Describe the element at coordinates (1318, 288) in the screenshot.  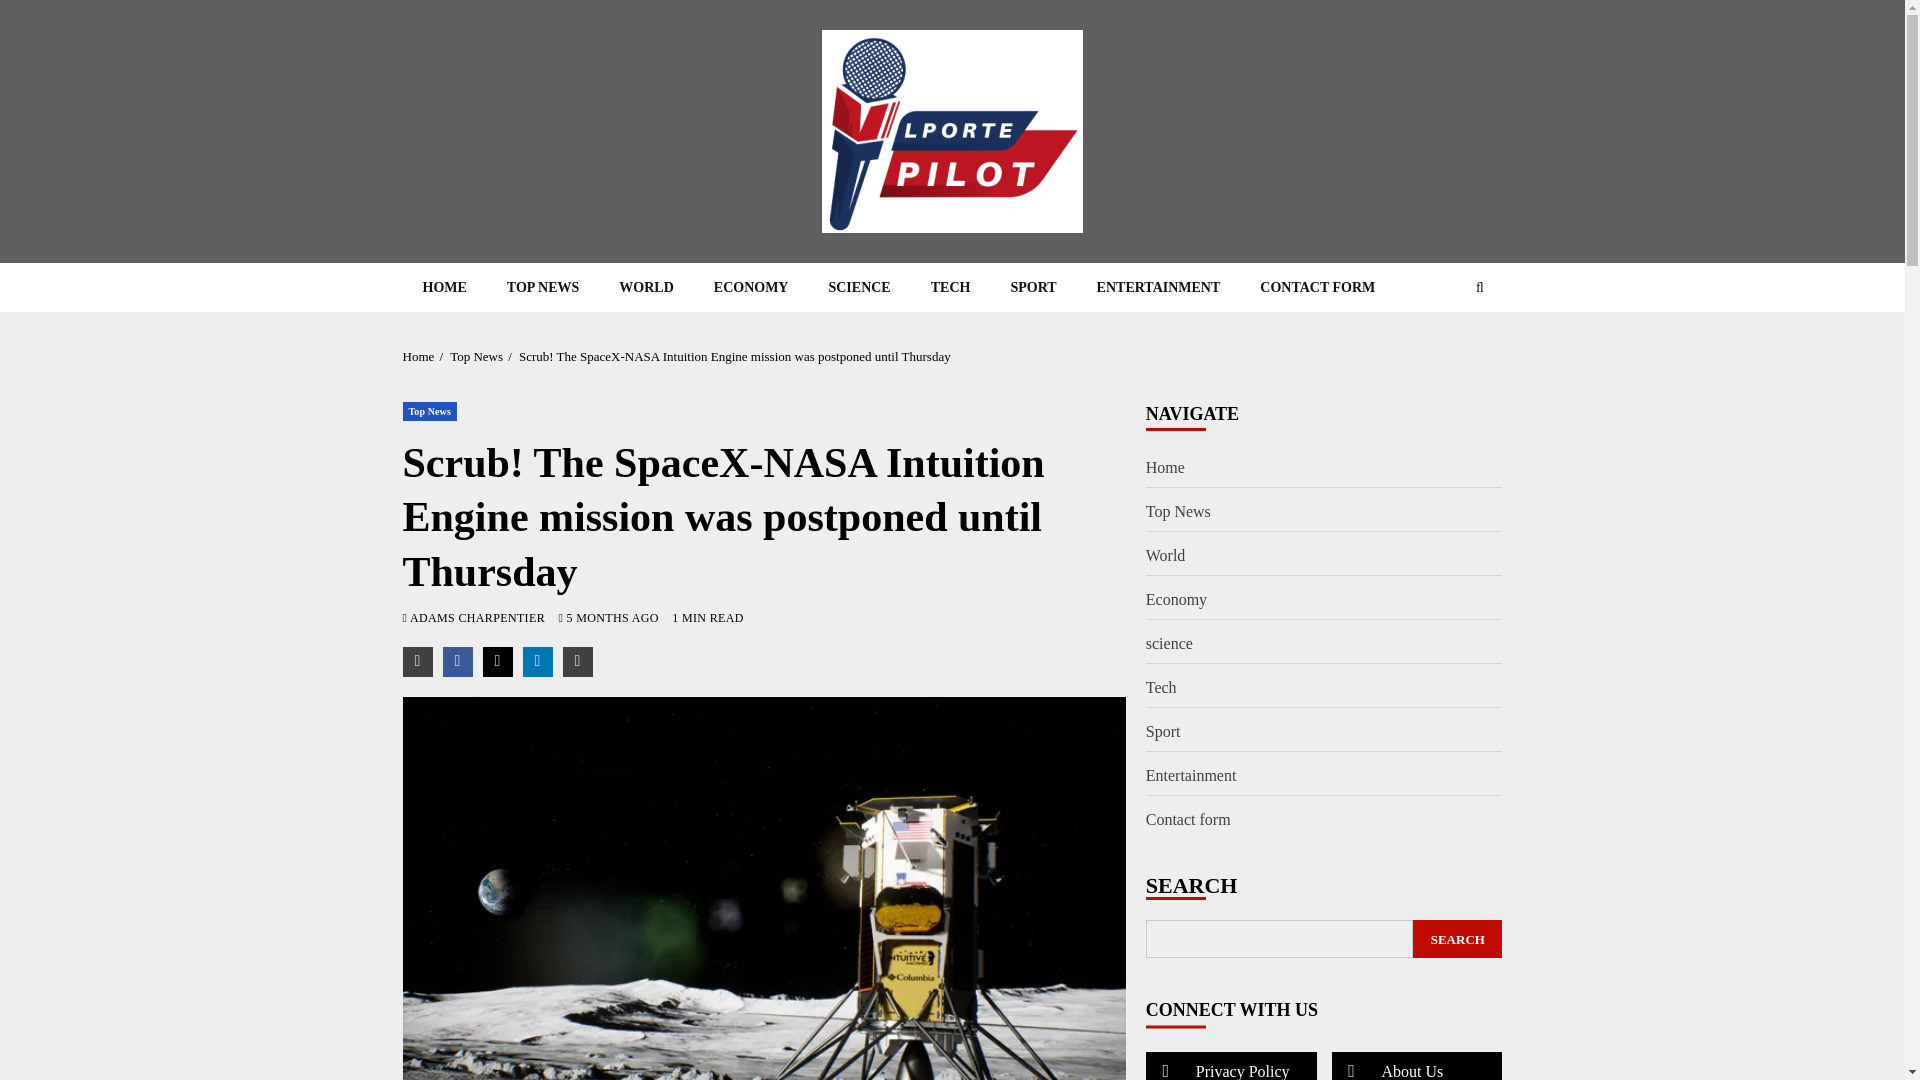
I see `CONTACT FORM` at that location.